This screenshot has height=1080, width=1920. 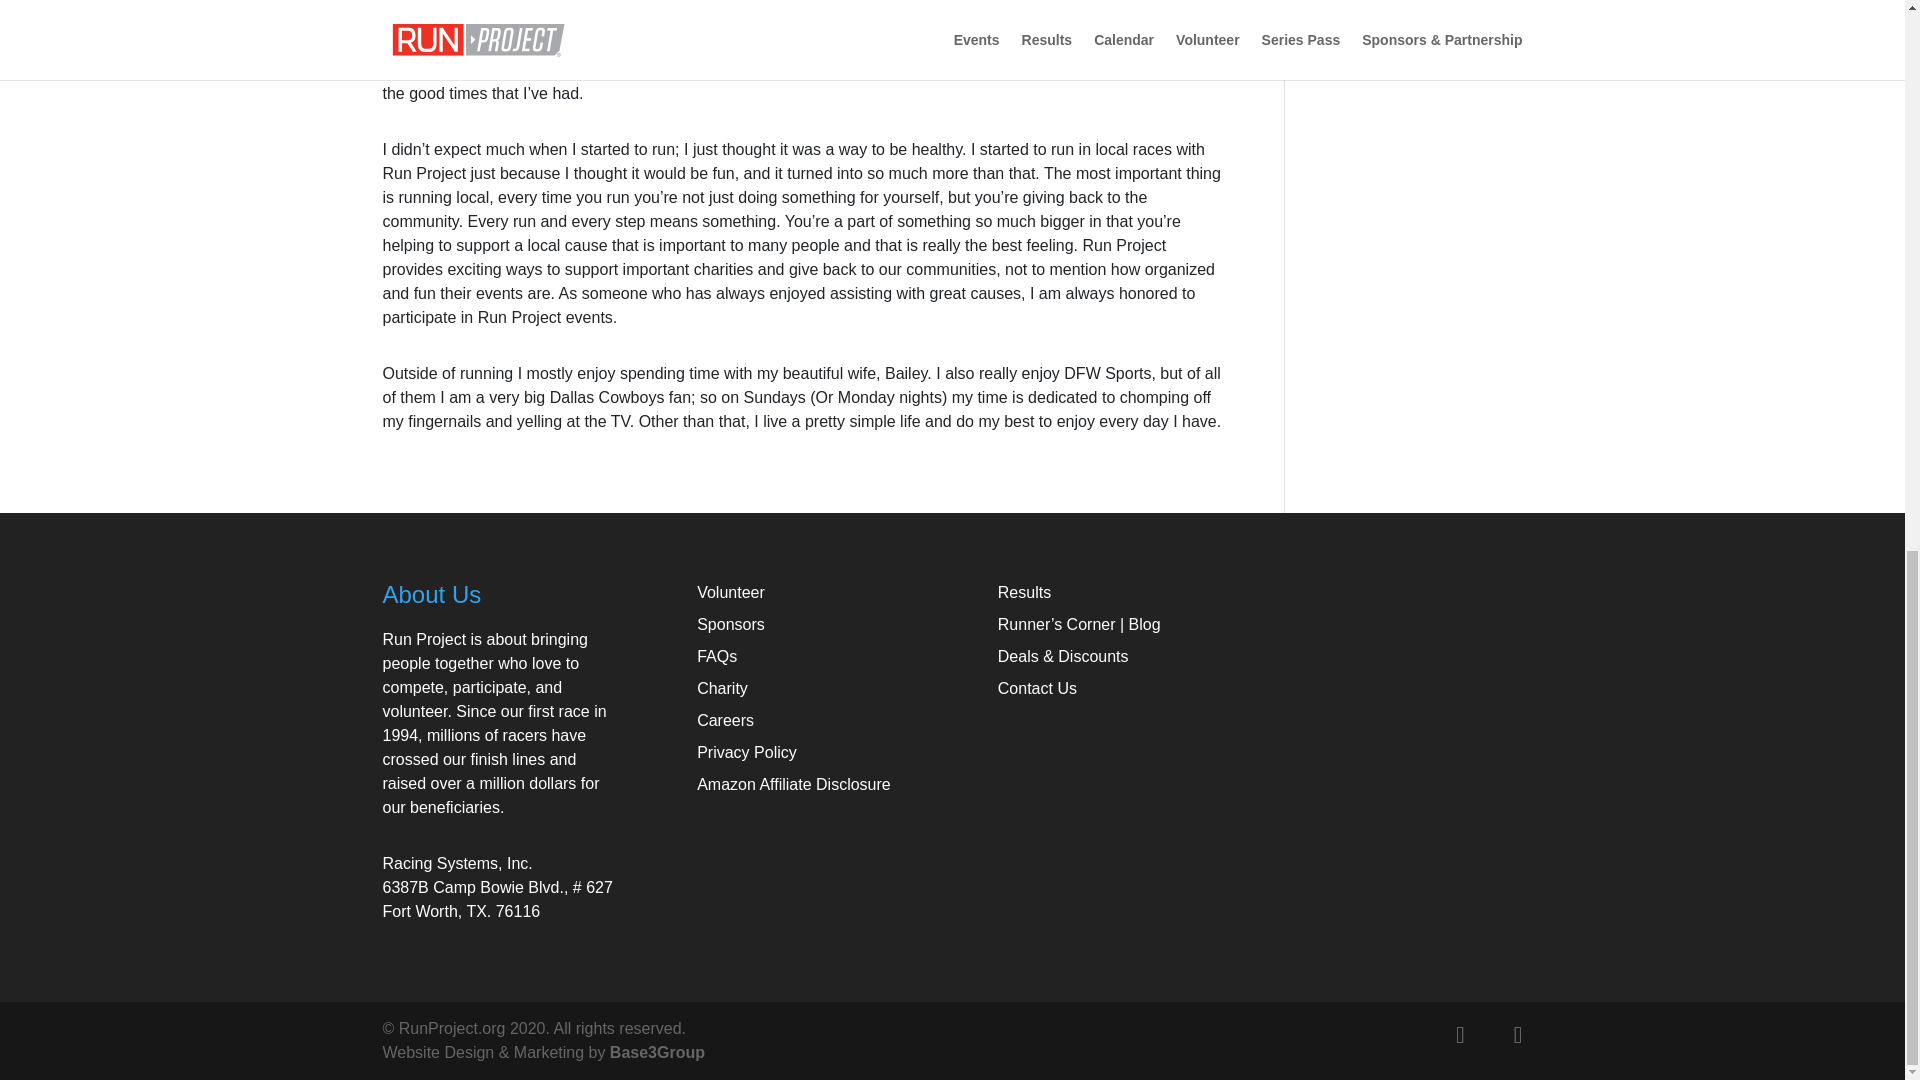 I want to click on Results, so click(x=1024, y=592).